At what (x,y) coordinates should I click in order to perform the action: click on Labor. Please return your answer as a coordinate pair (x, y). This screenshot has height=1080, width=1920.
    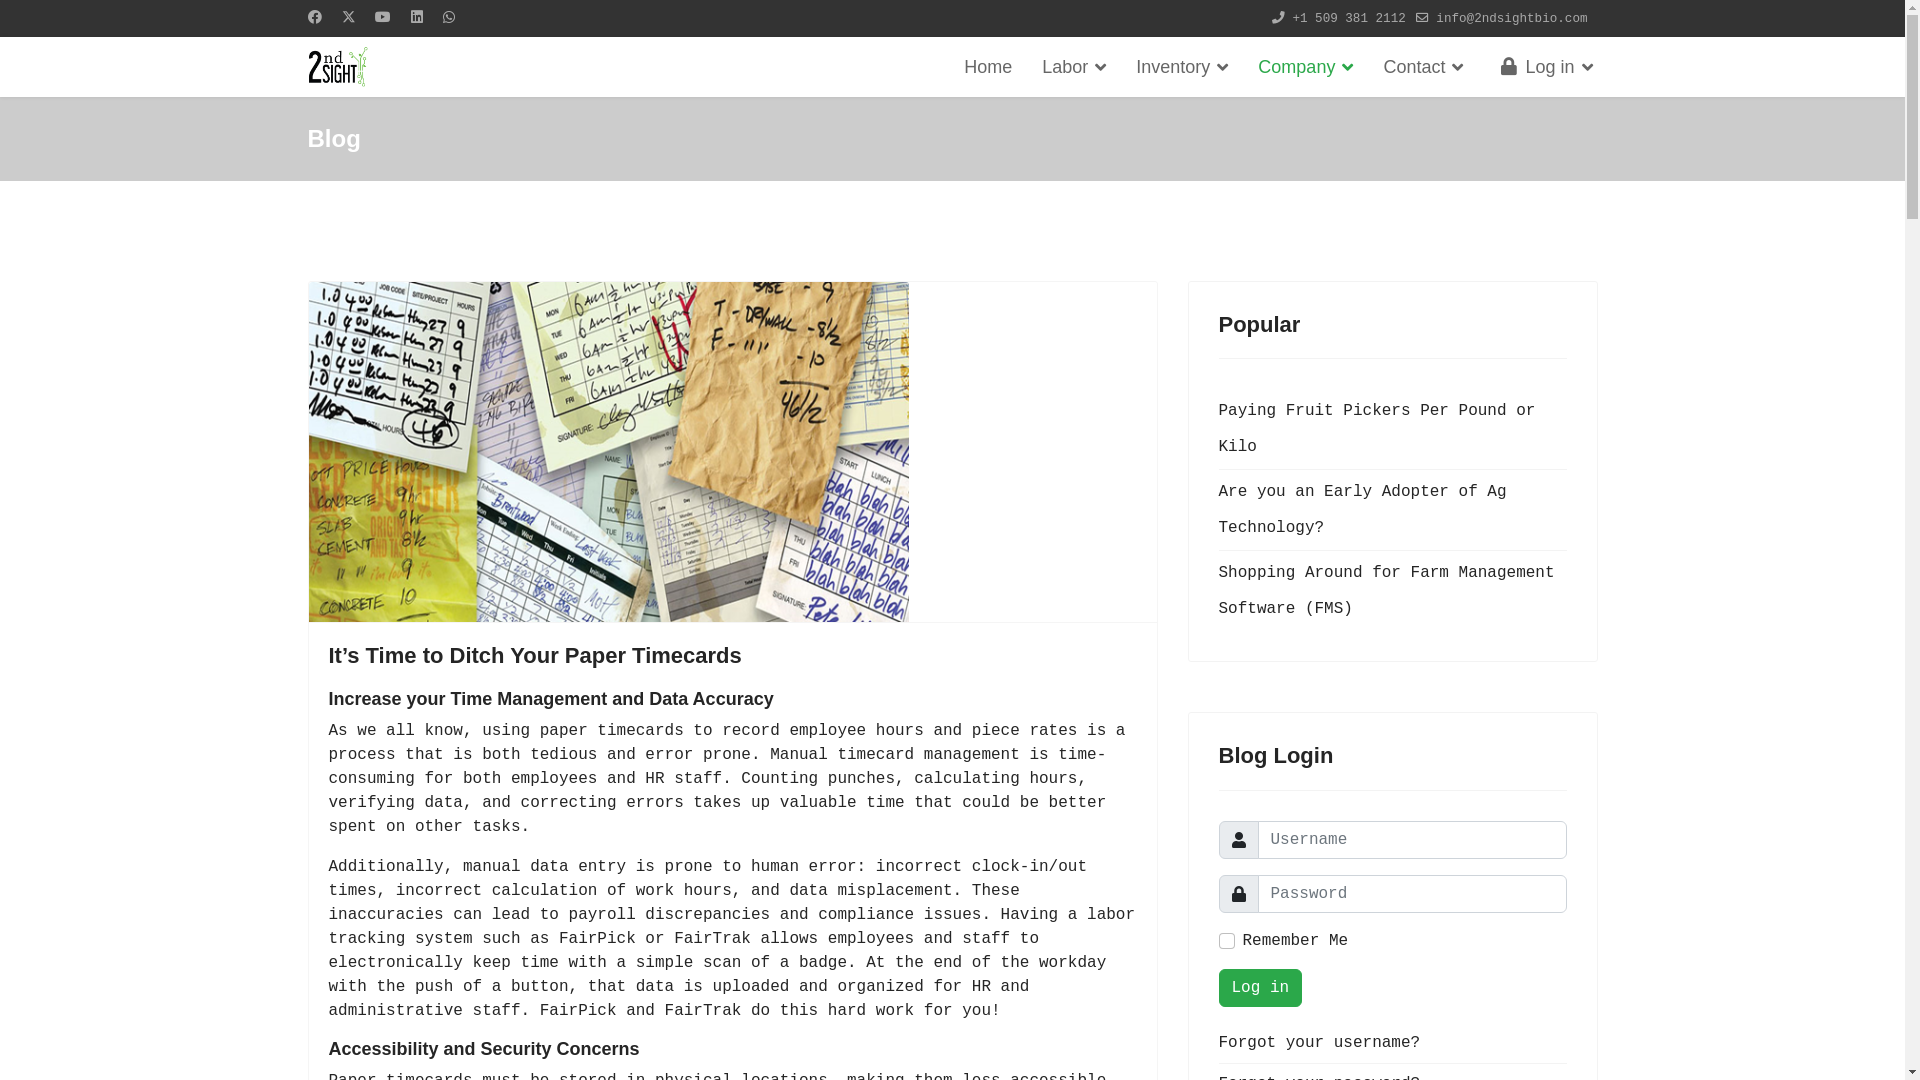
    Looking at the image, I should click on (1074, 67).